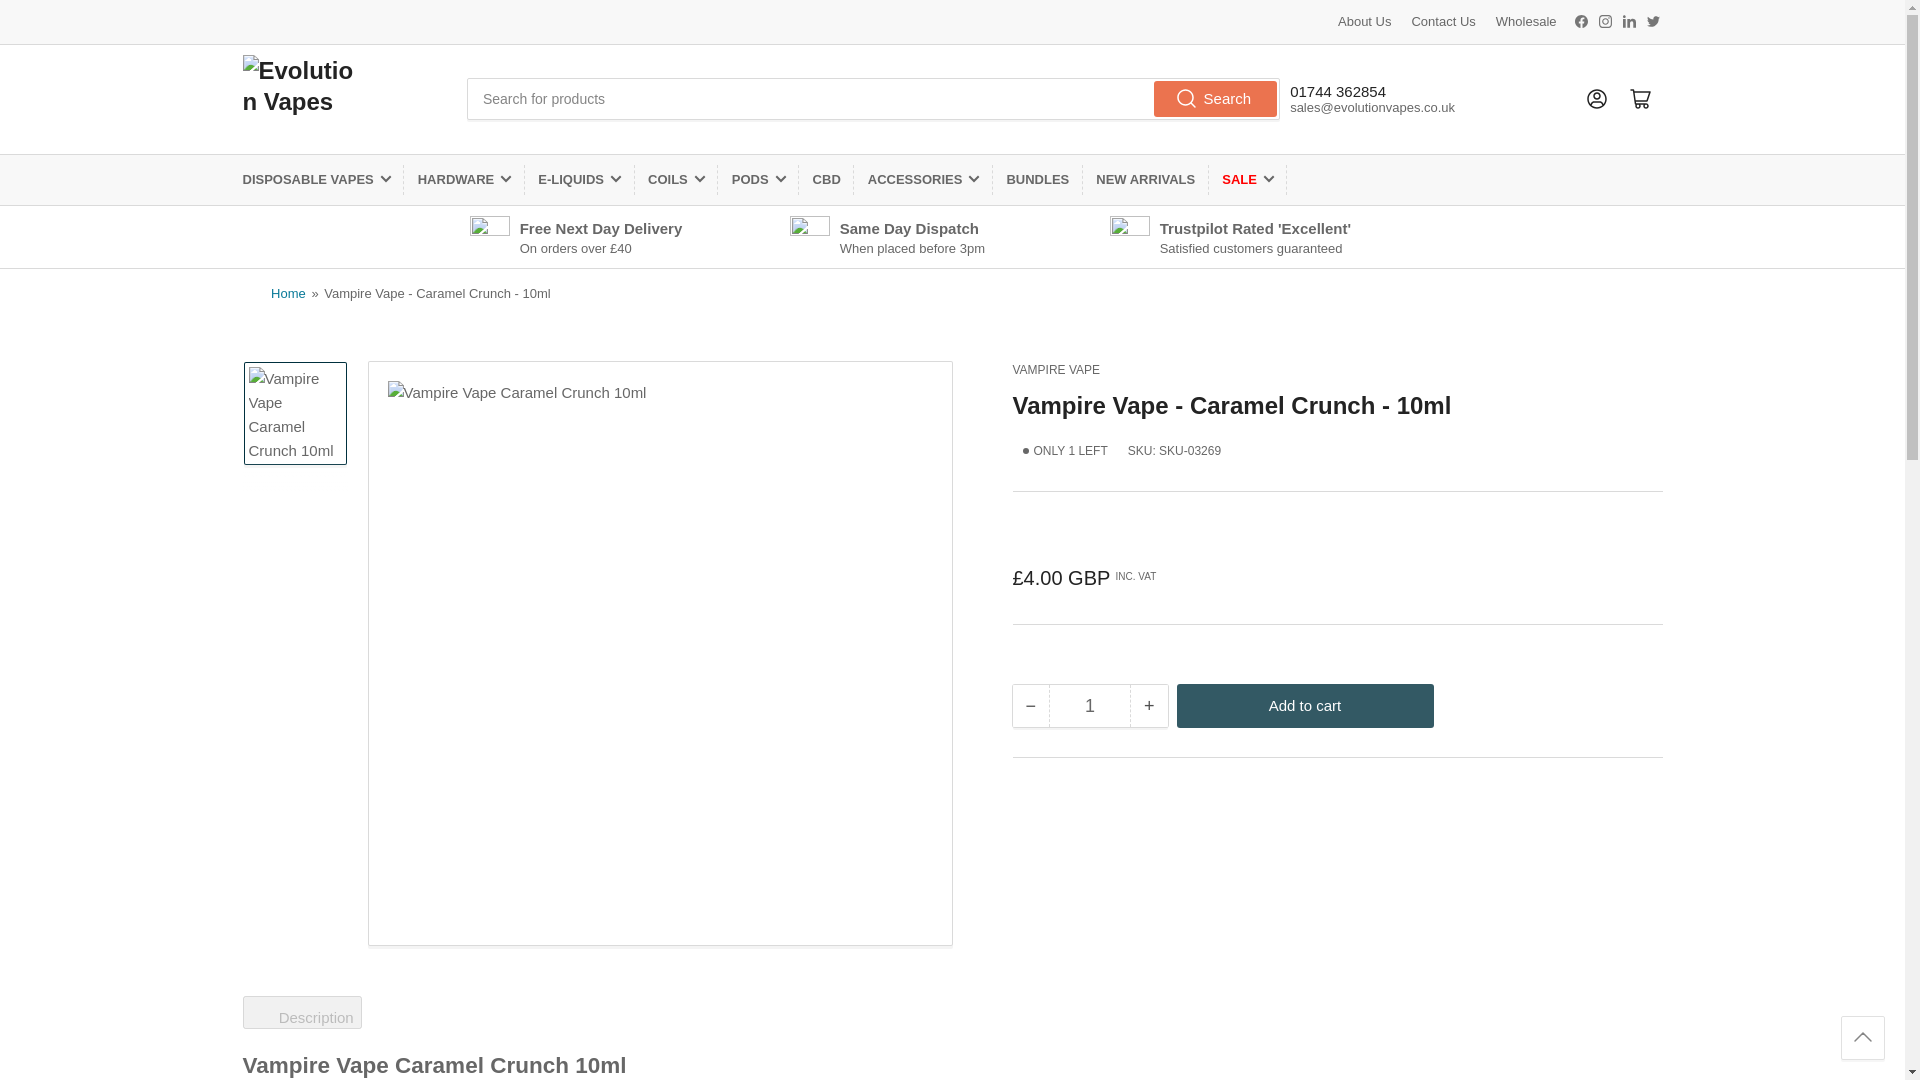 The height and width of the screenshot is (1080, 1920). What do you see at coordinates (1604, 20) in the screenshot?
I see `Instagram` at bounding box center [1604, 20].